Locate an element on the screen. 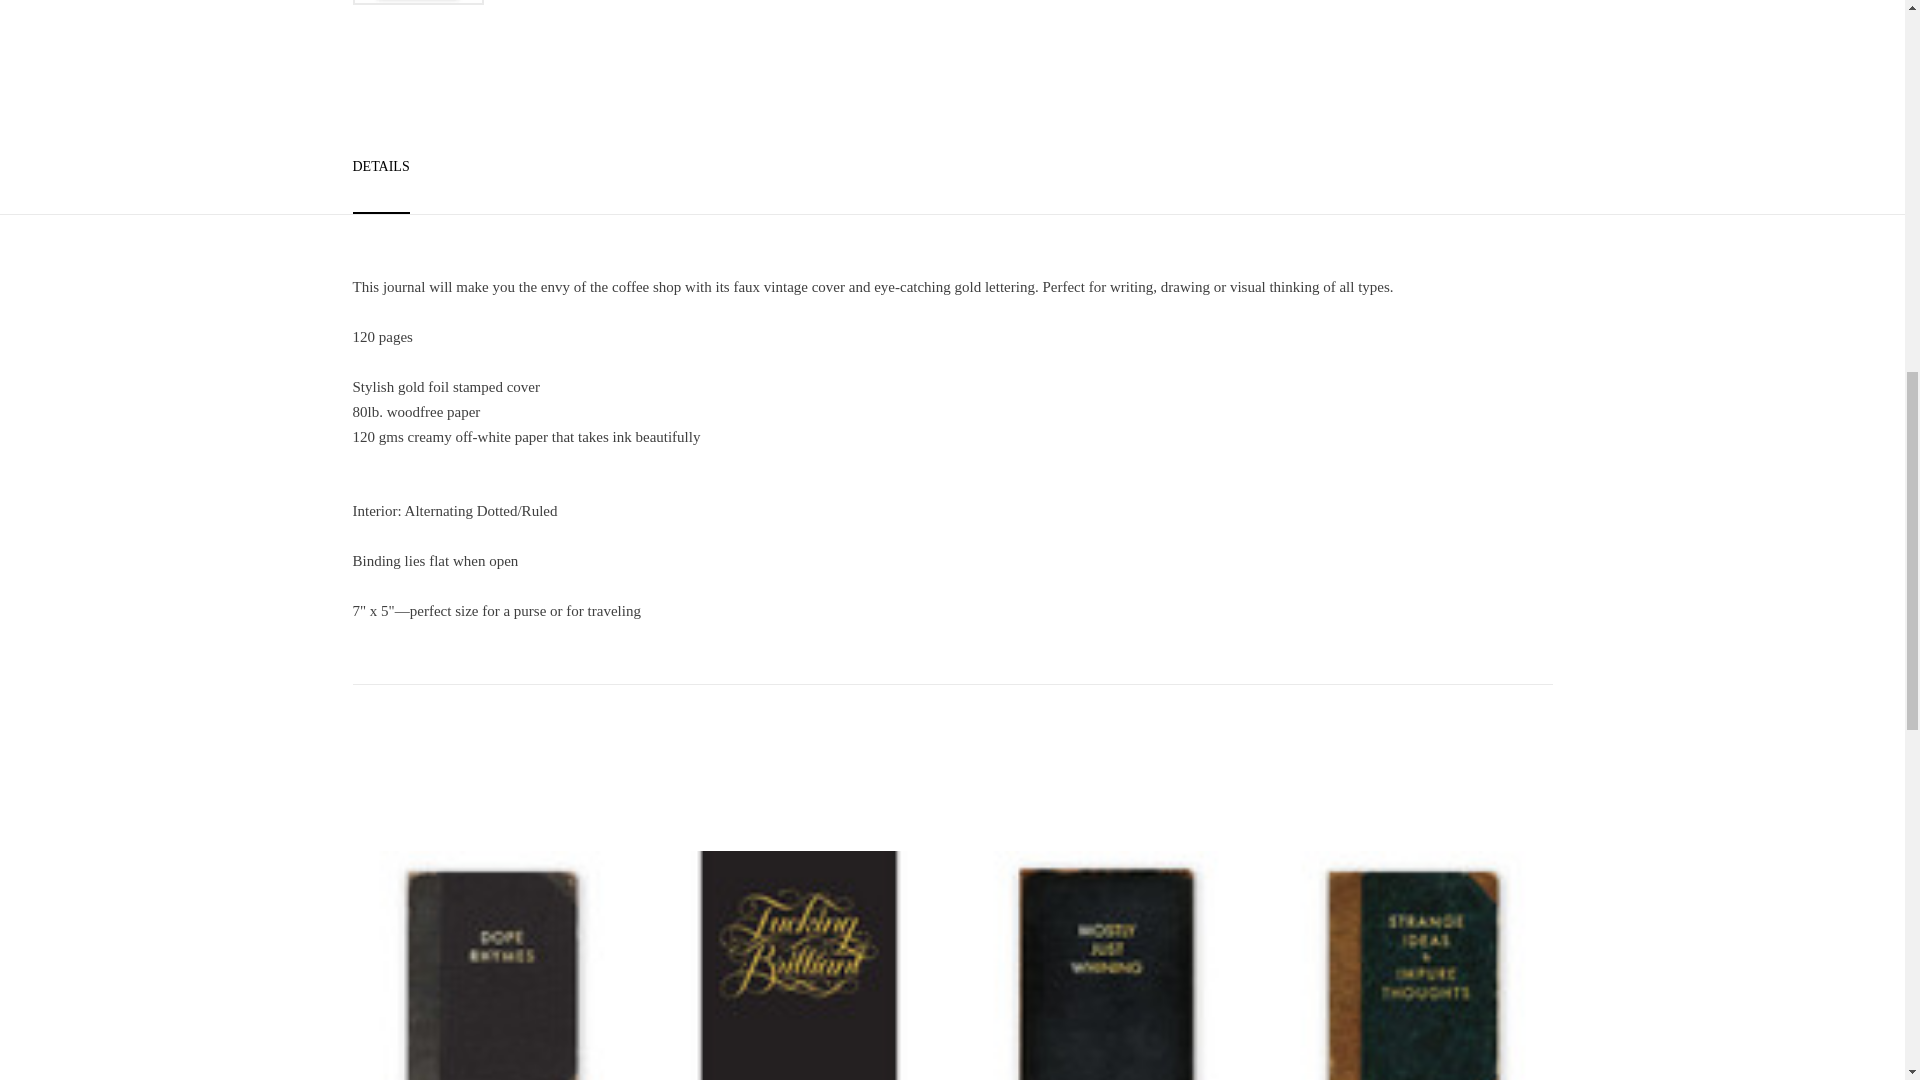  Fucking Brilliant Journal   is located at coordinates (799, 966).